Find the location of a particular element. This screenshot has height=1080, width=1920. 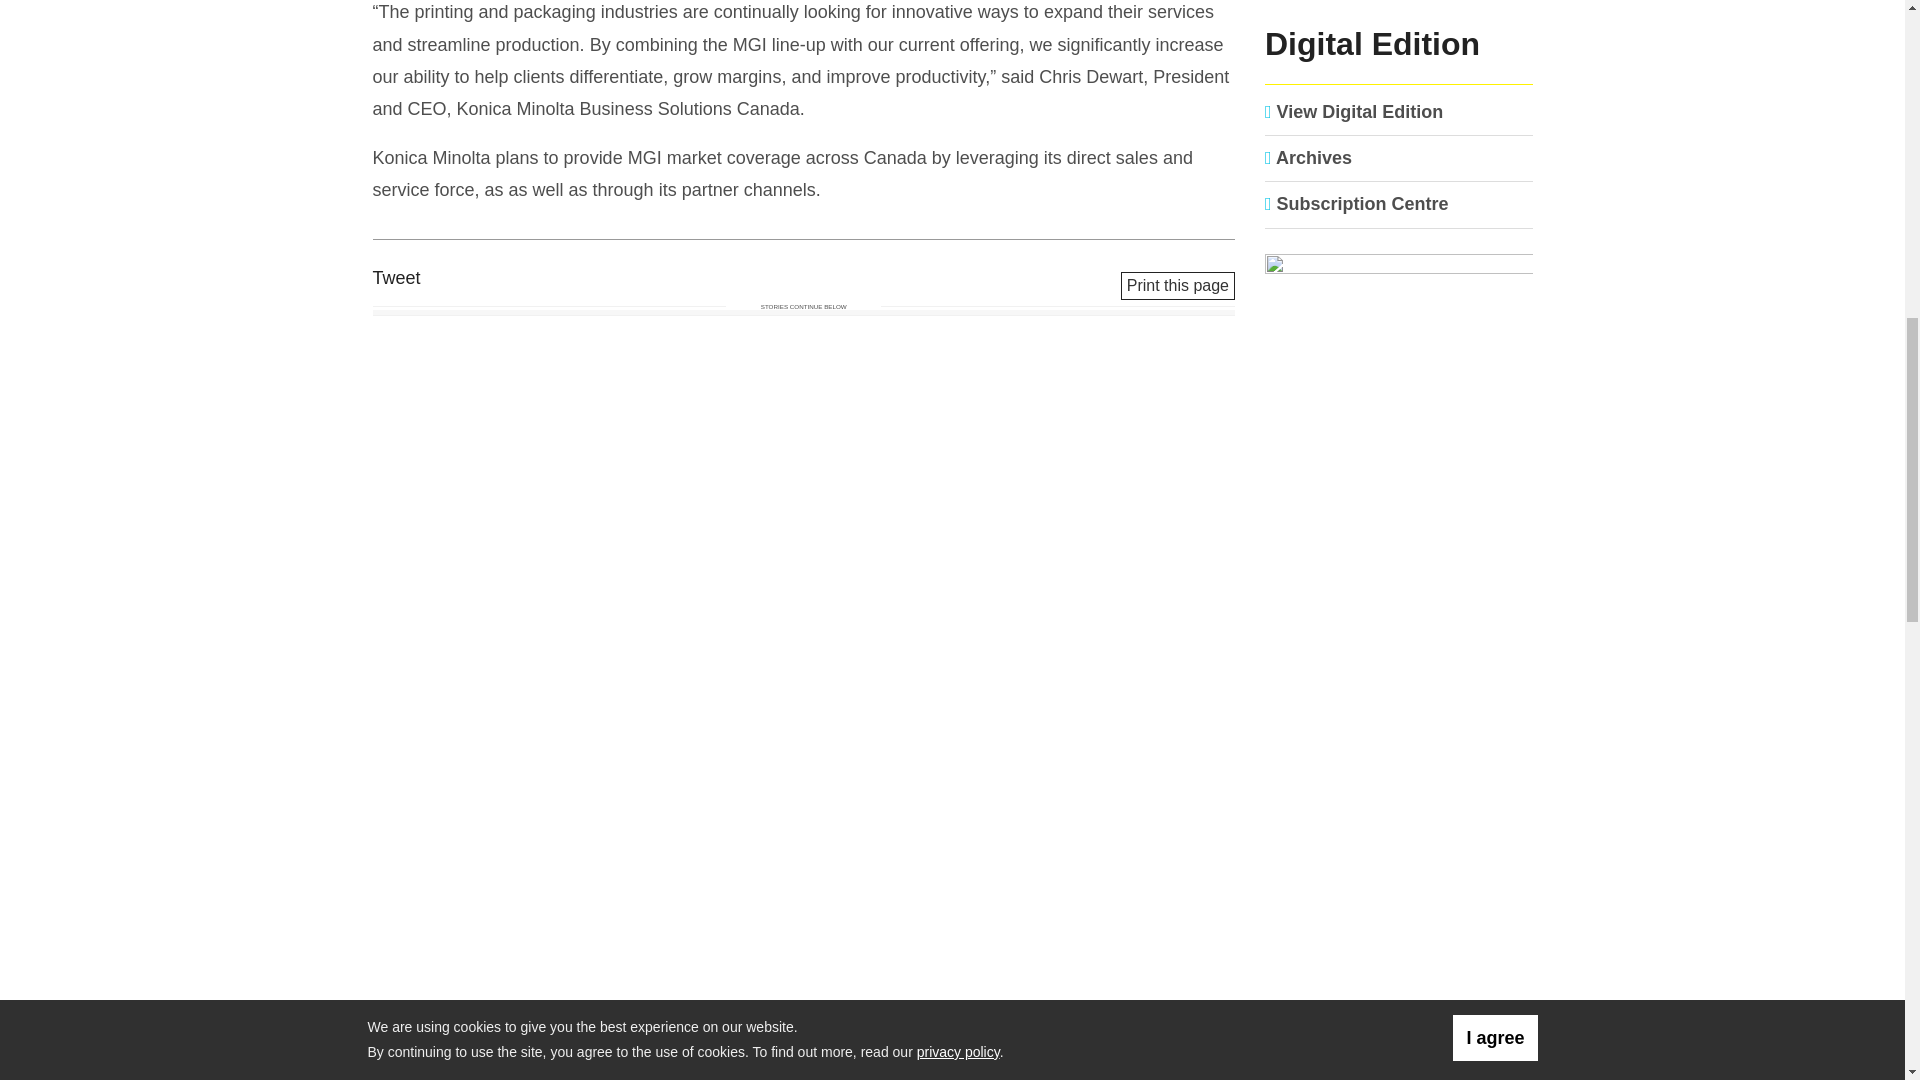

3rd party ad content is located at coordinates (1399, 1014).